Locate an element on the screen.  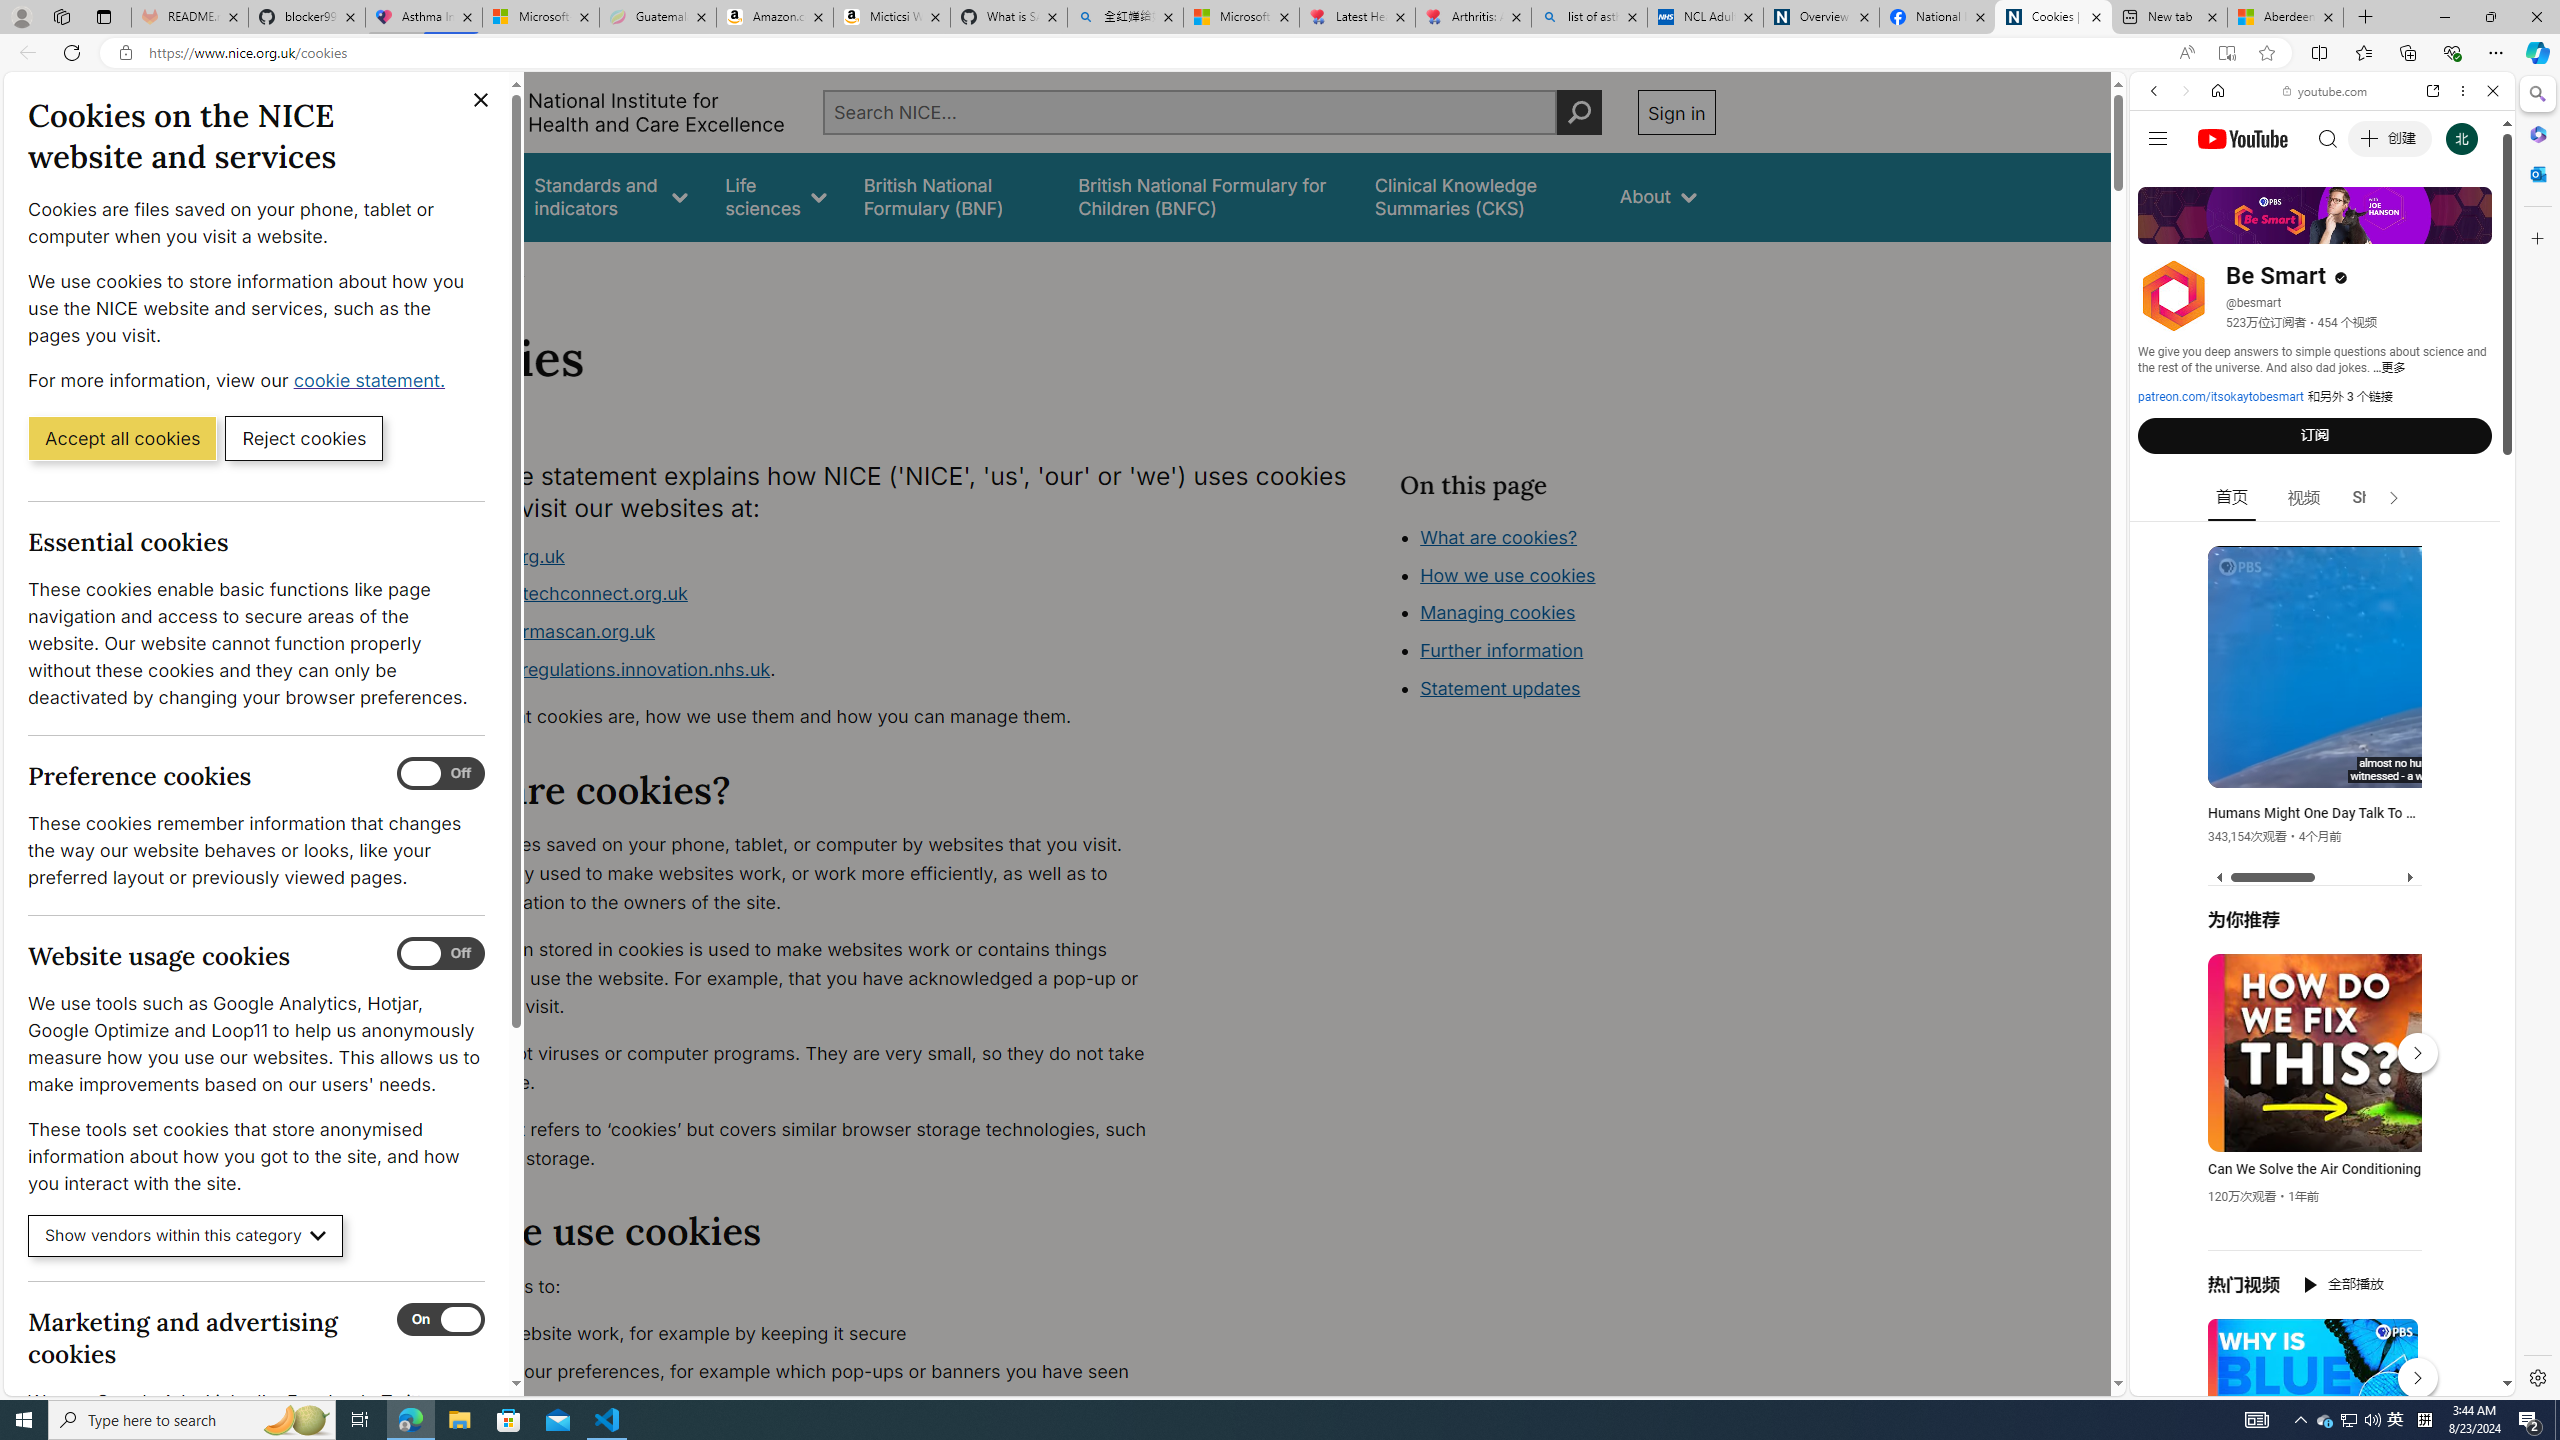
YouTube - YouTube is located at coordinates (2314, 986).